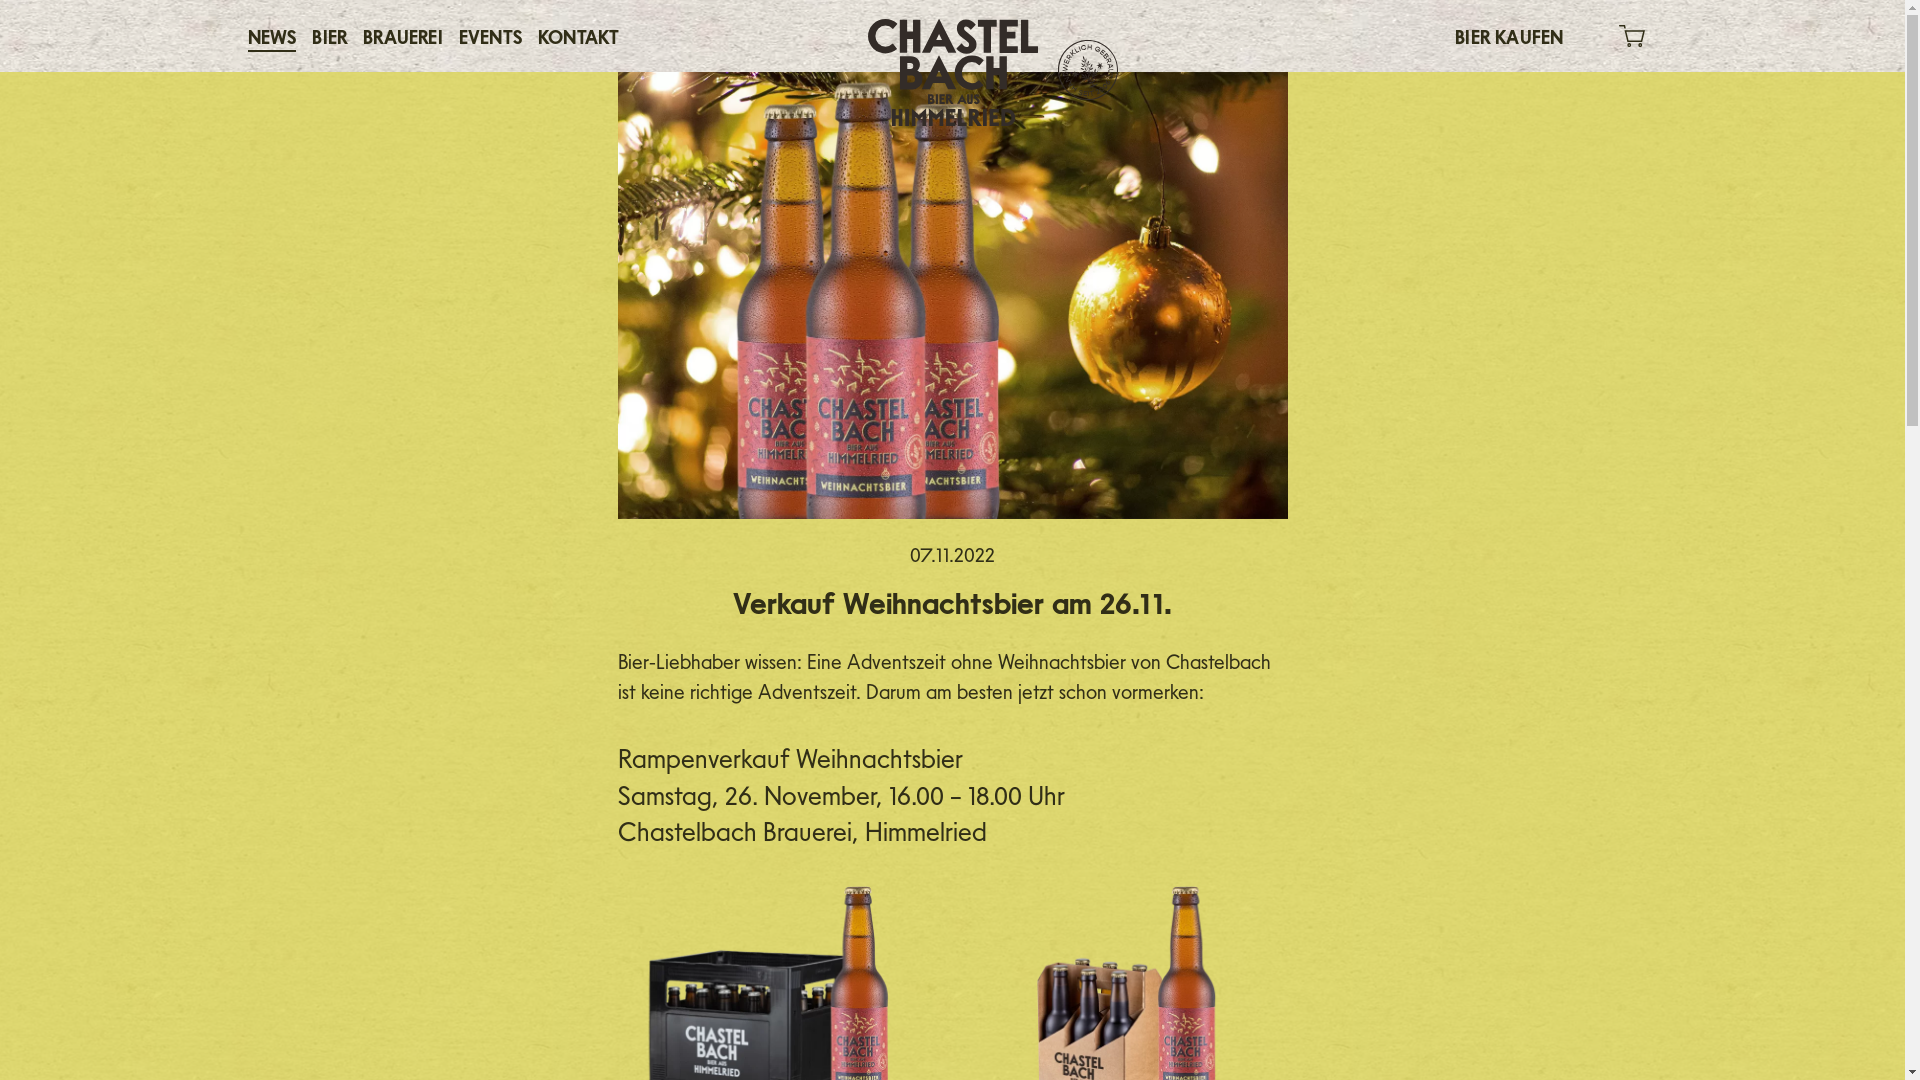  What do you see at coordinates (490, 36) in the screenshot?
I see `EVENTS` at bounding box center [490, 36].